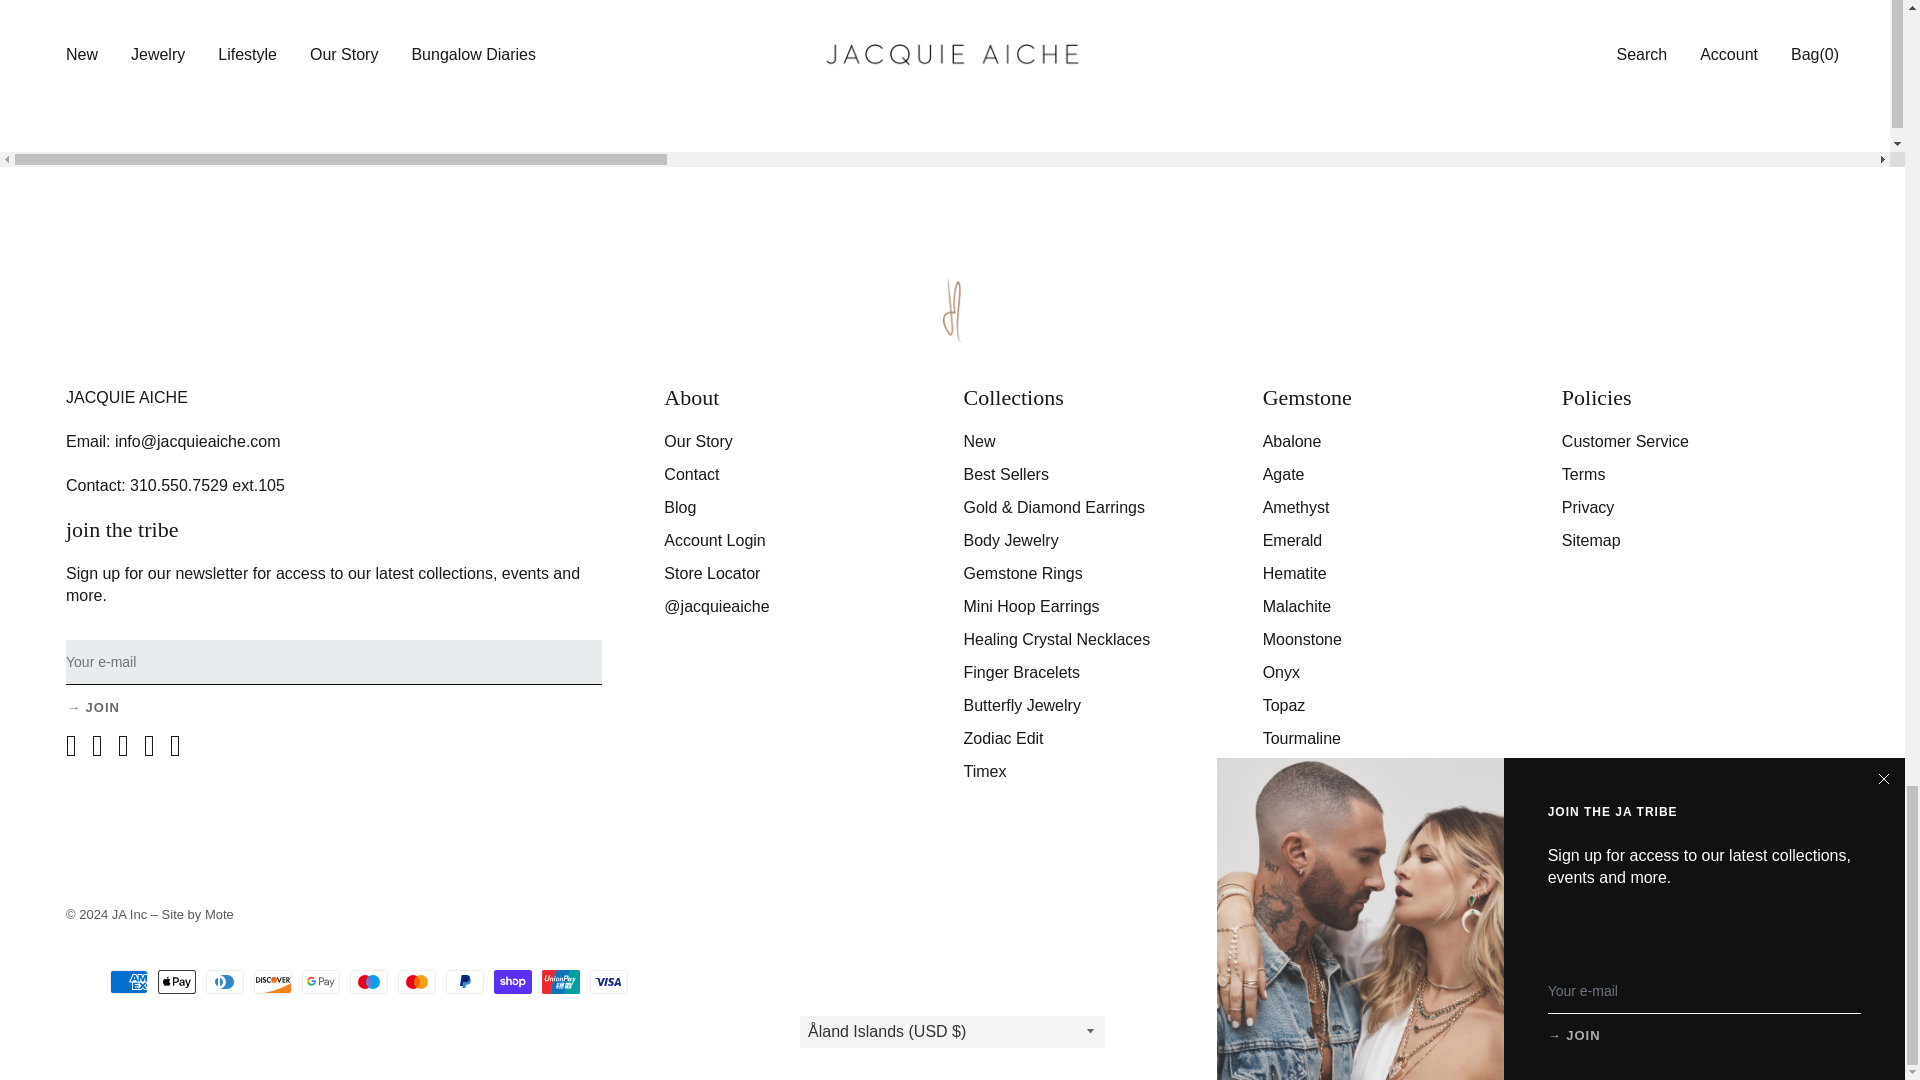 The height and width of the screenshot is (1080, 1920). I want to click on Email, so click(334, 662).